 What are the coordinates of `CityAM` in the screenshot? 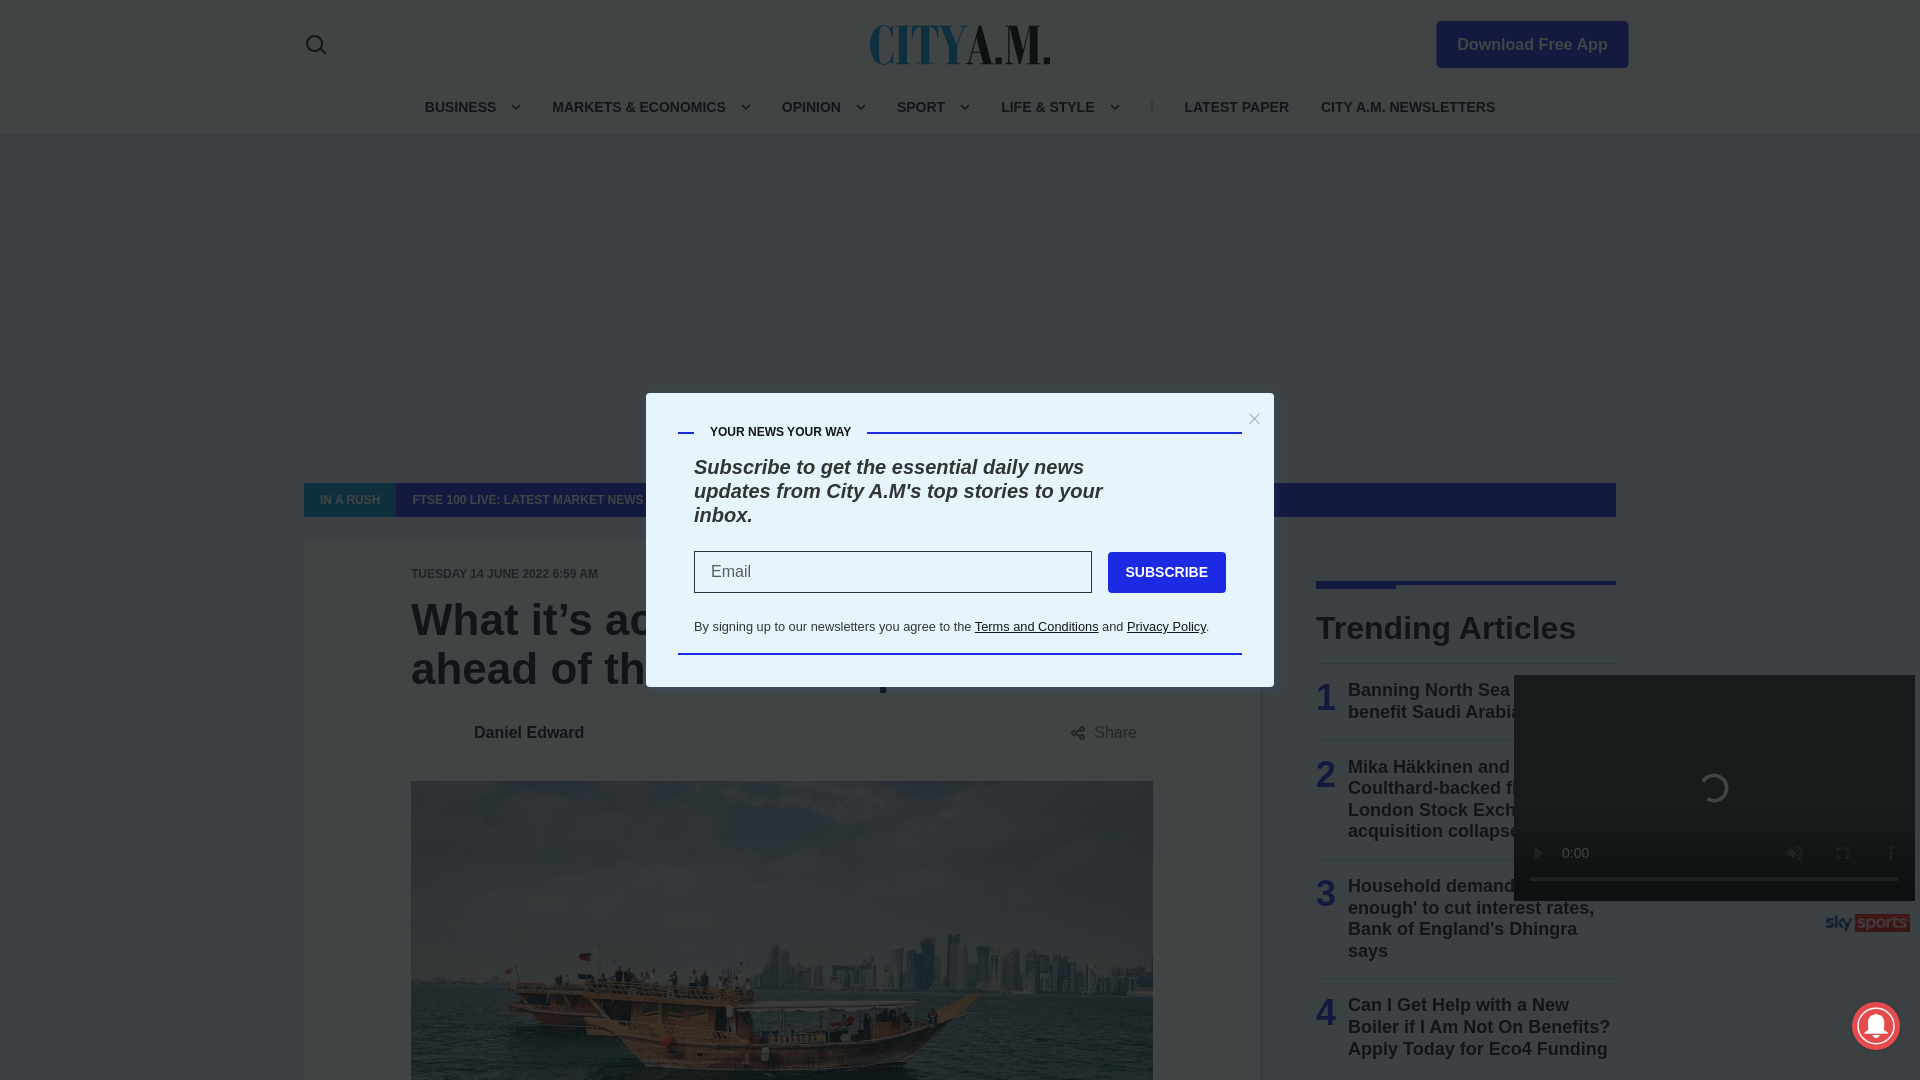 It's located at (960, 43).